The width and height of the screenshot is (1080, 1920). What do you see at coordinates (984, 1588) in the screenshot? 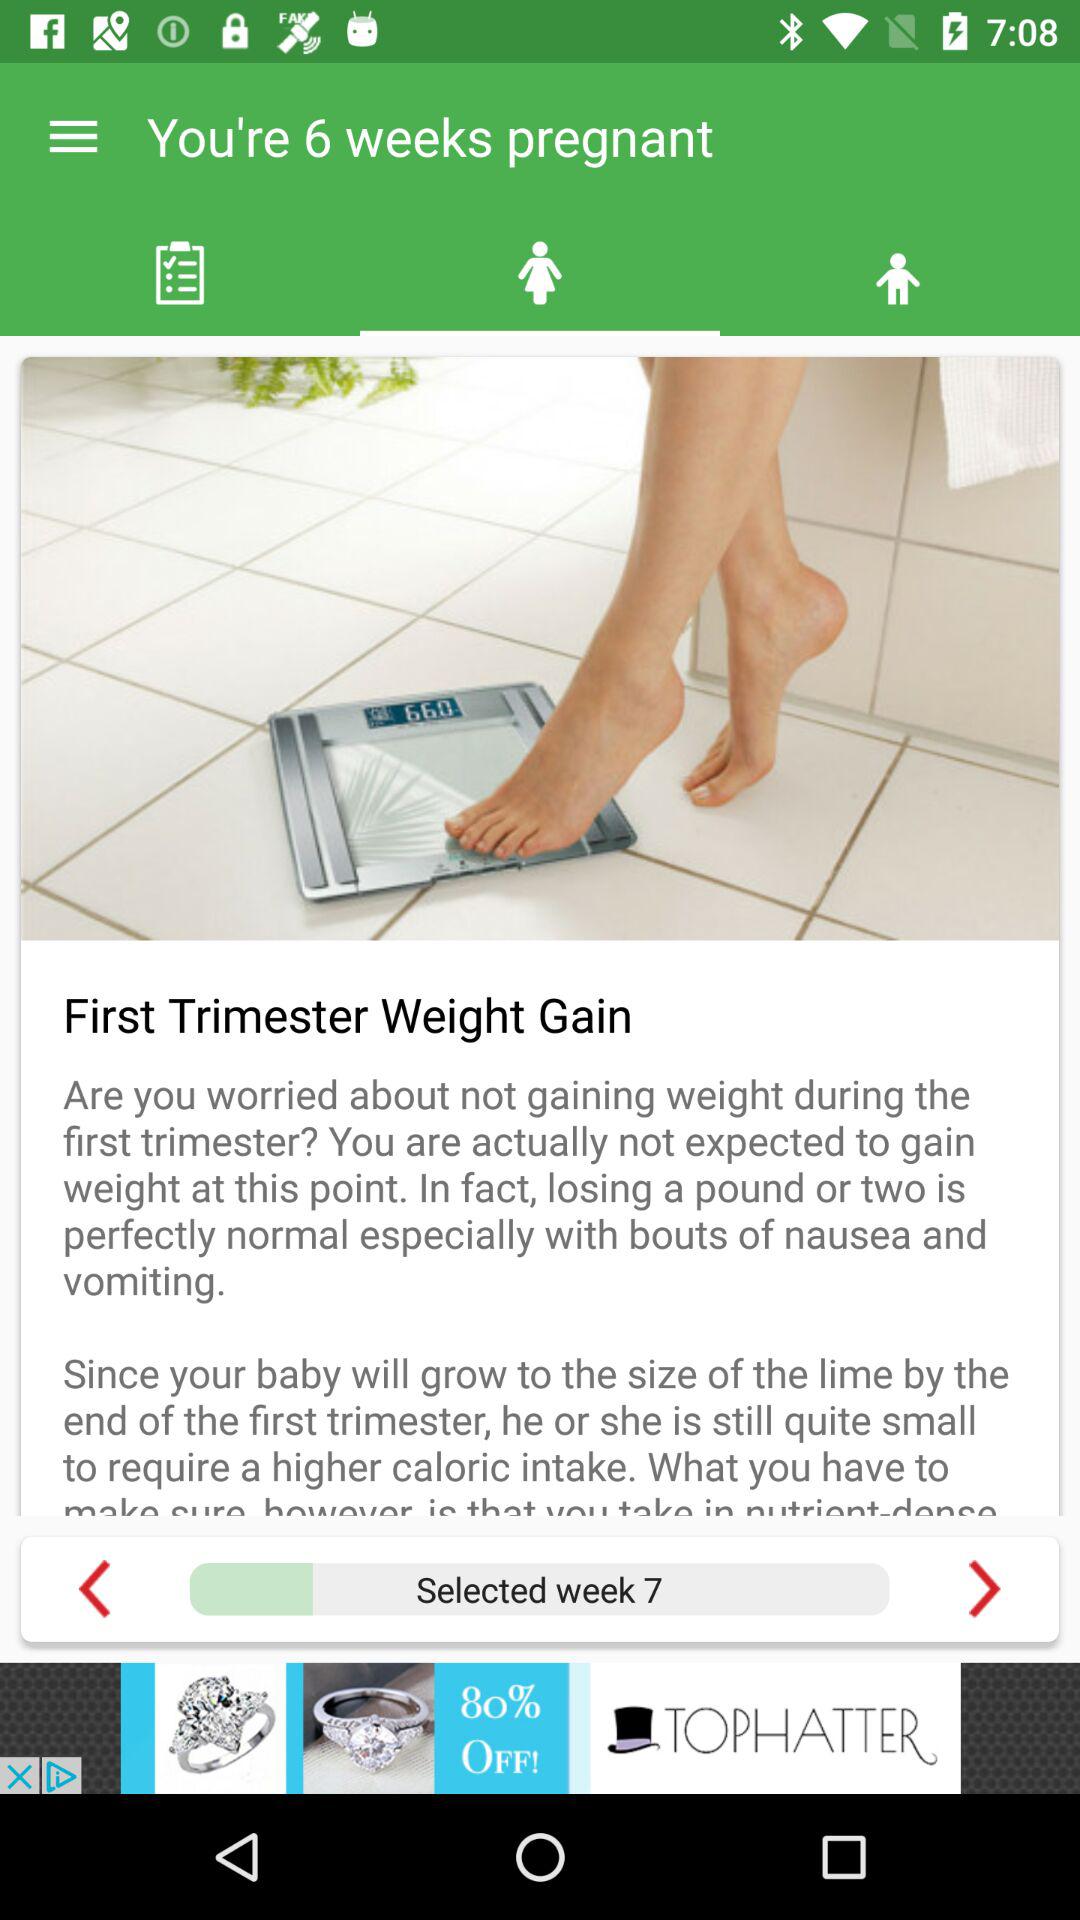
I see `select next week` at bounding box center [984, 1588].